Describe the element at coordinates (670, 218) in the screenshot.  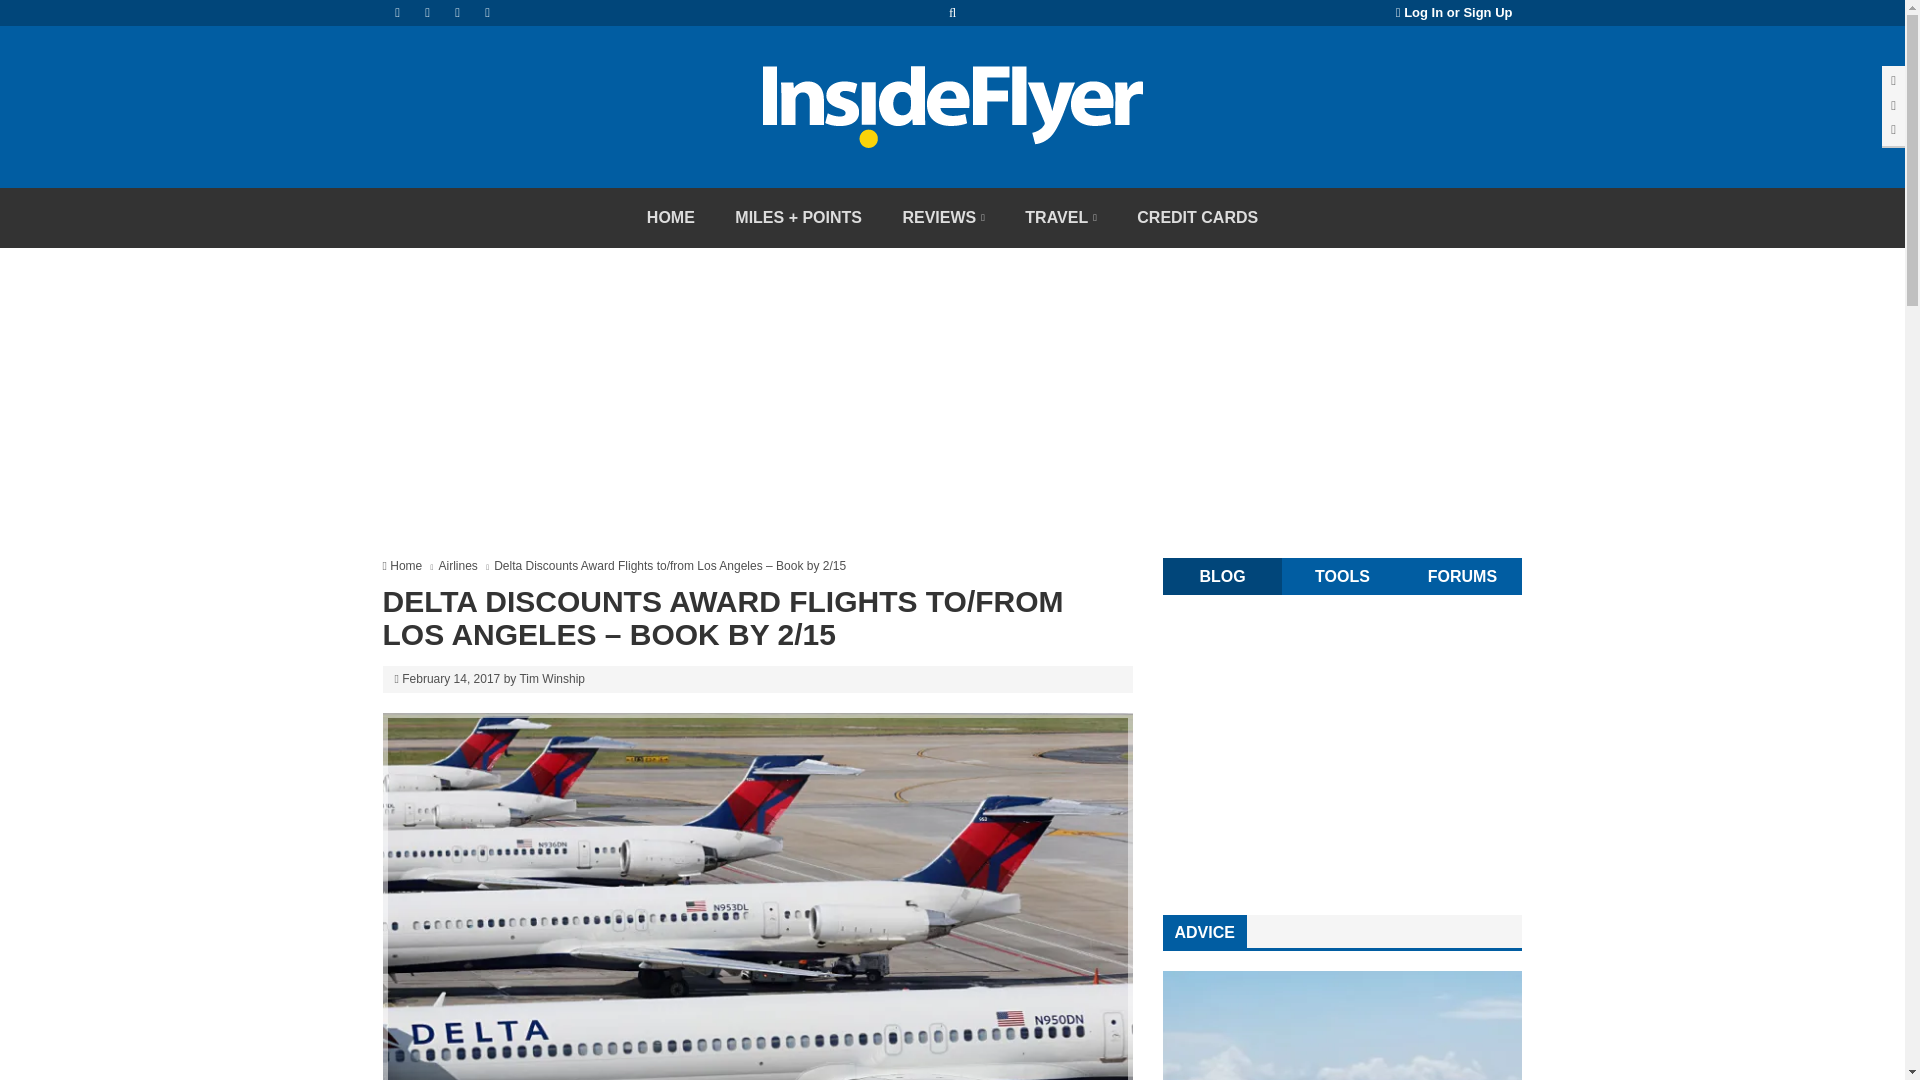
I see `HOME` at that location.